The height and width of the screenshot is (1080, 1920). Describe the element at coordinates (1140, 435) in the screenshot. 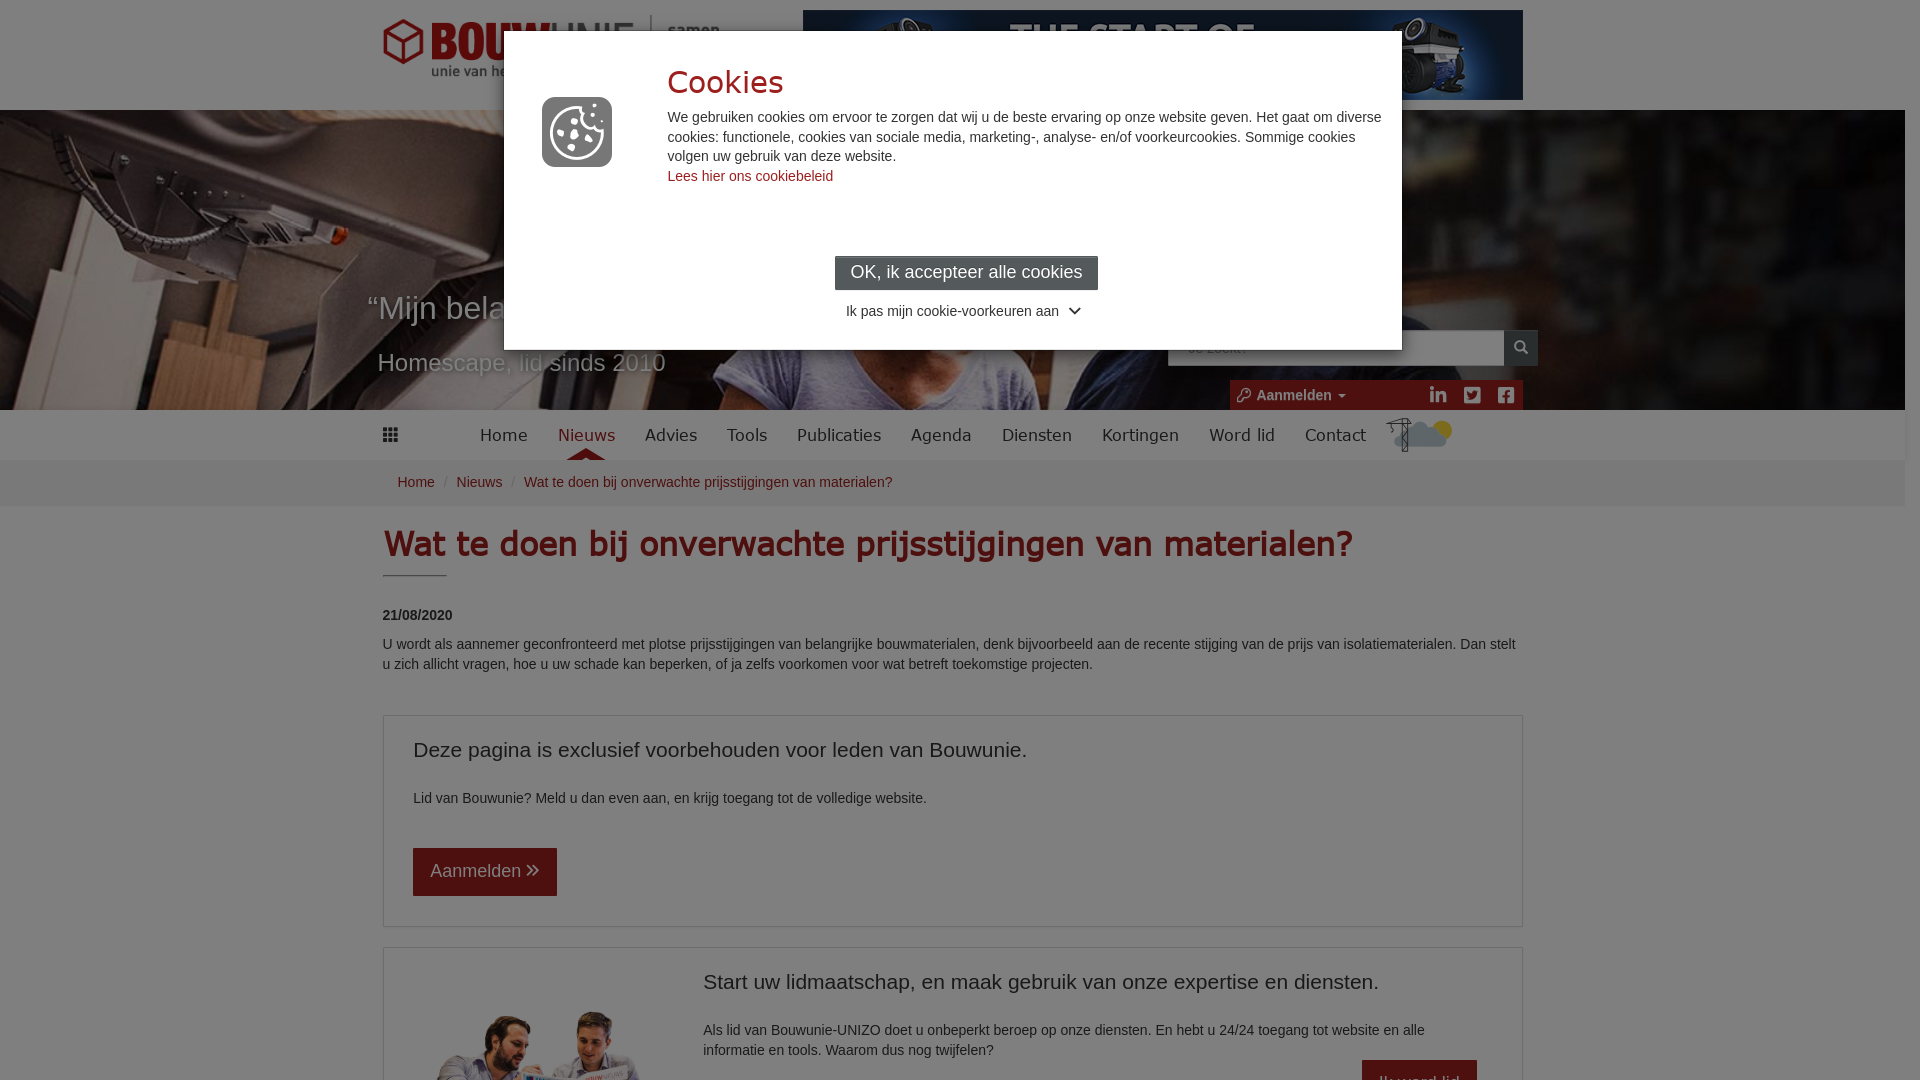

I see `Kortingen` at that location.